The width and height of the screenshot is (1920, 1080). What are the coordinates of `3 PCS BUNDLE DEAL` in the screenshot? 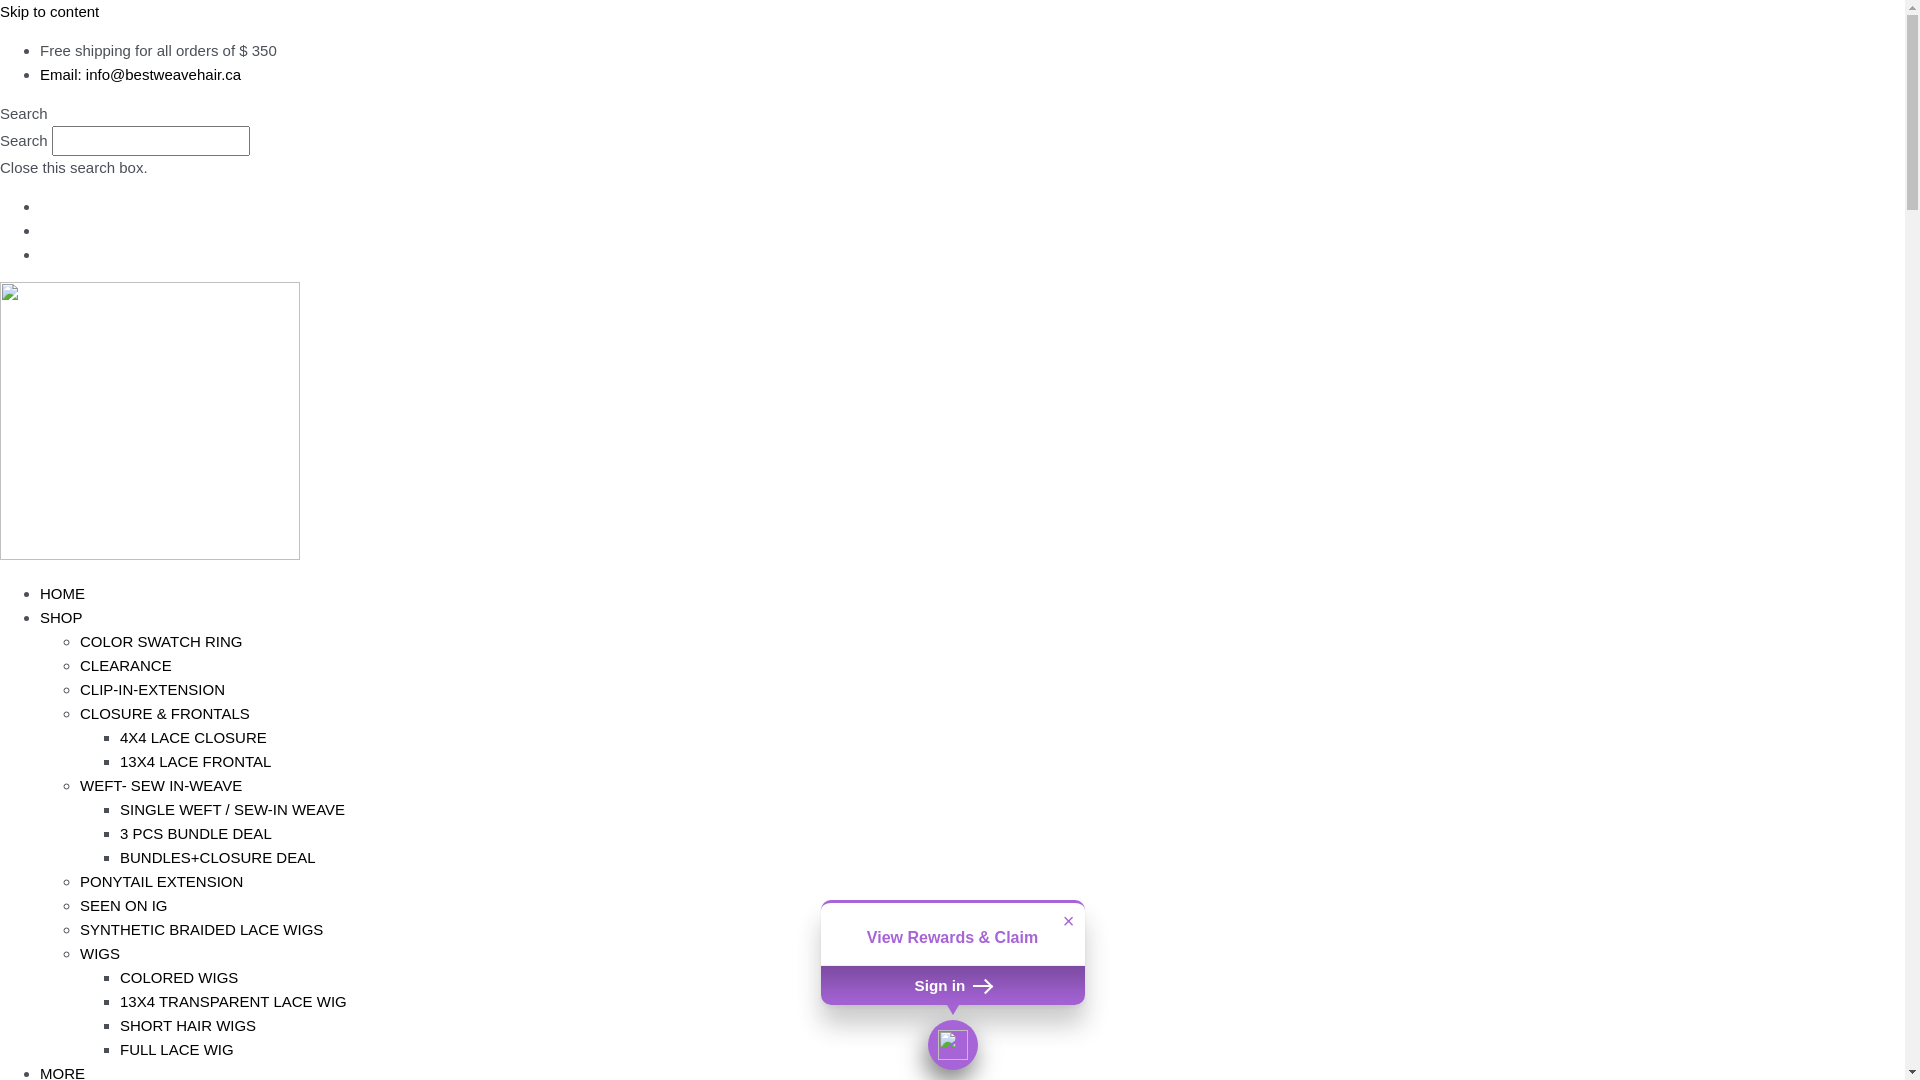 It's located at (196, 834).